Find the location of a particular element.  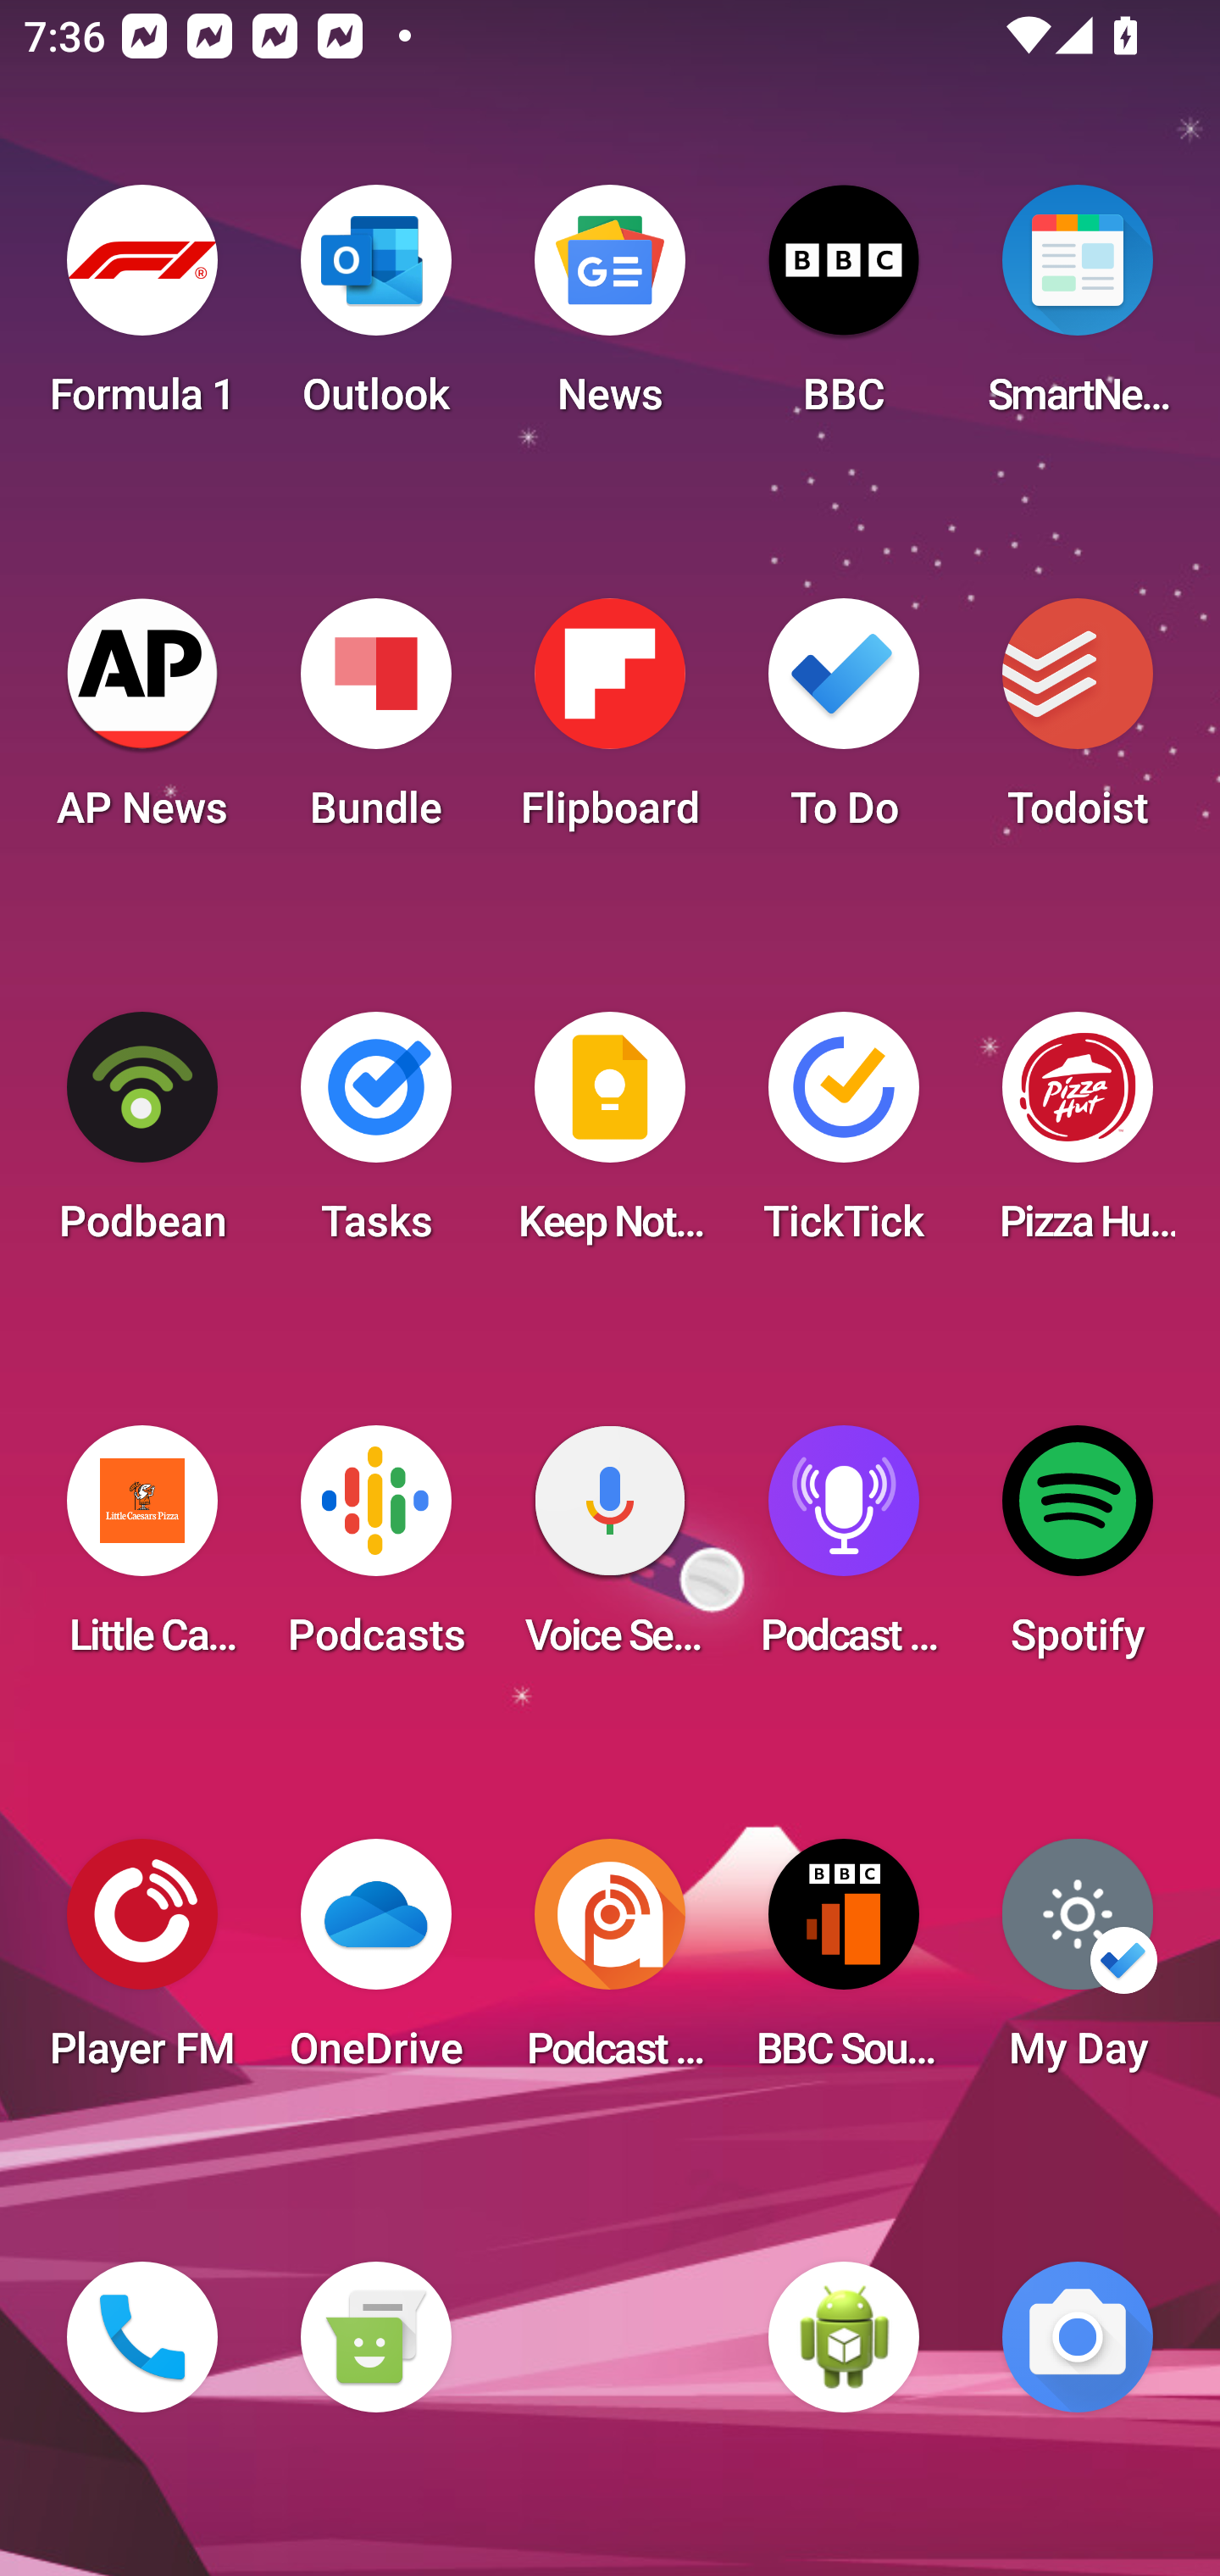

Outlook is located at coordinates (375, 310).